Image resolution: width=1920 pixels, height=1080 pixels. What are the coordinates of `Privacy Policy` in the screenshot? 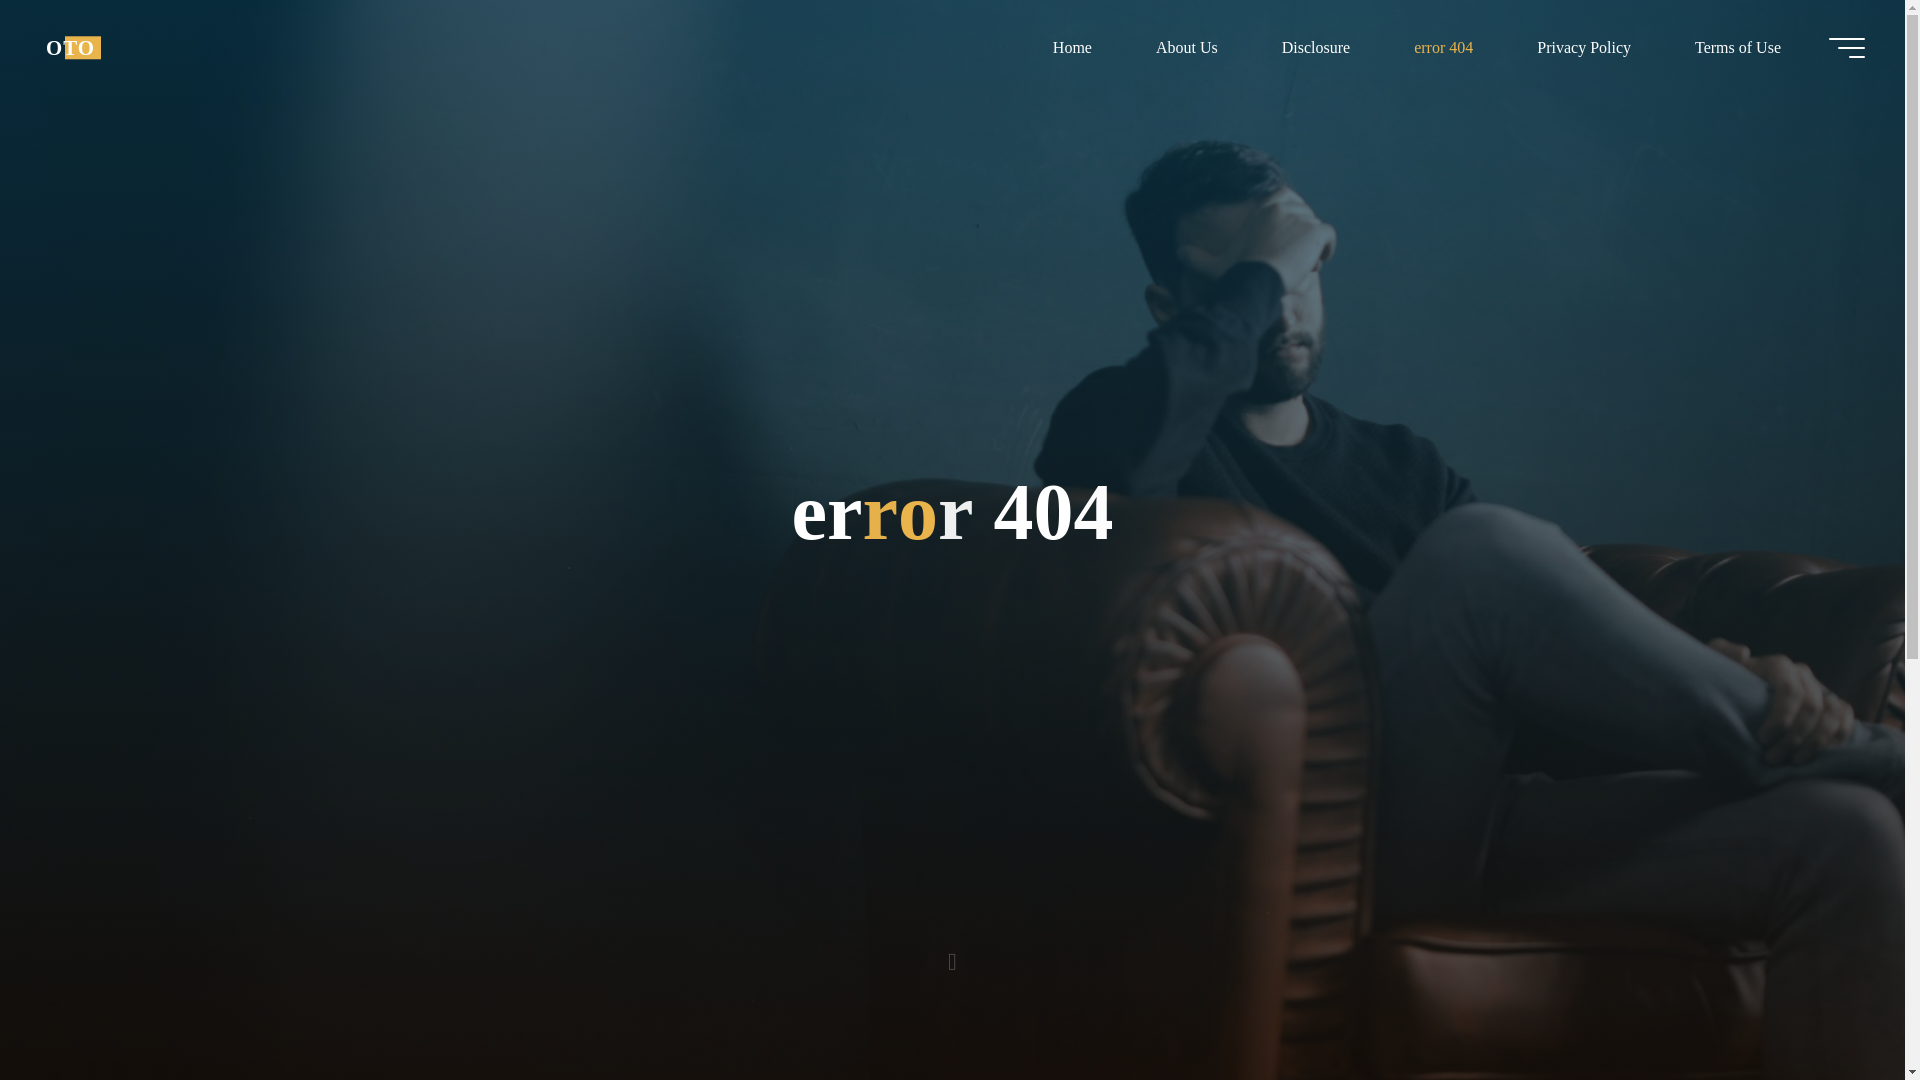 It's located at (1584, 47).